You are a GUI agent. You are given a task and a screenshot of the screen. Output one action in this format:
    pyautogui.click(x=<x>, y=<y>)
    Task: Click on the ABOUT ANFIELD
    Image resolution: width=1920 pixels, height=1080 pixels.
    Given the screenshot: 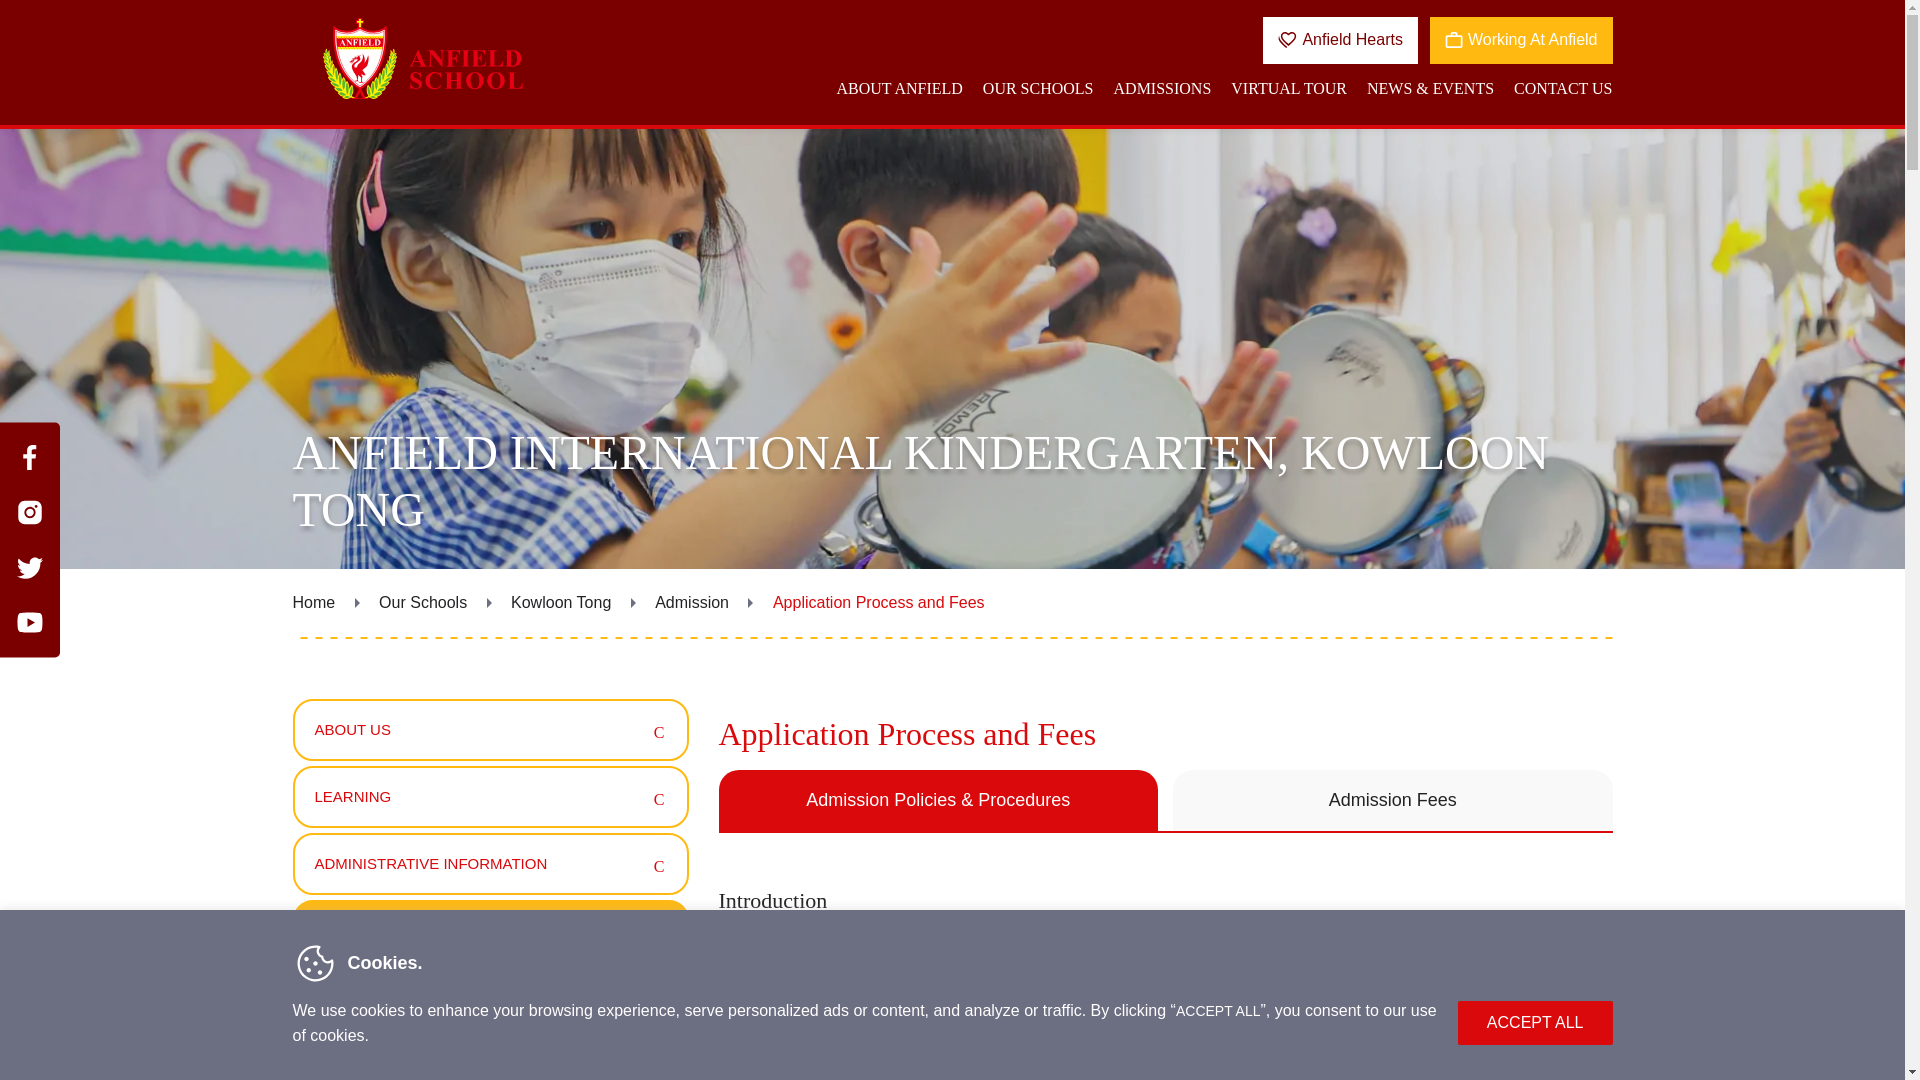 What is the action you would take?
    pyautogui.click(x=898, y=98)
    